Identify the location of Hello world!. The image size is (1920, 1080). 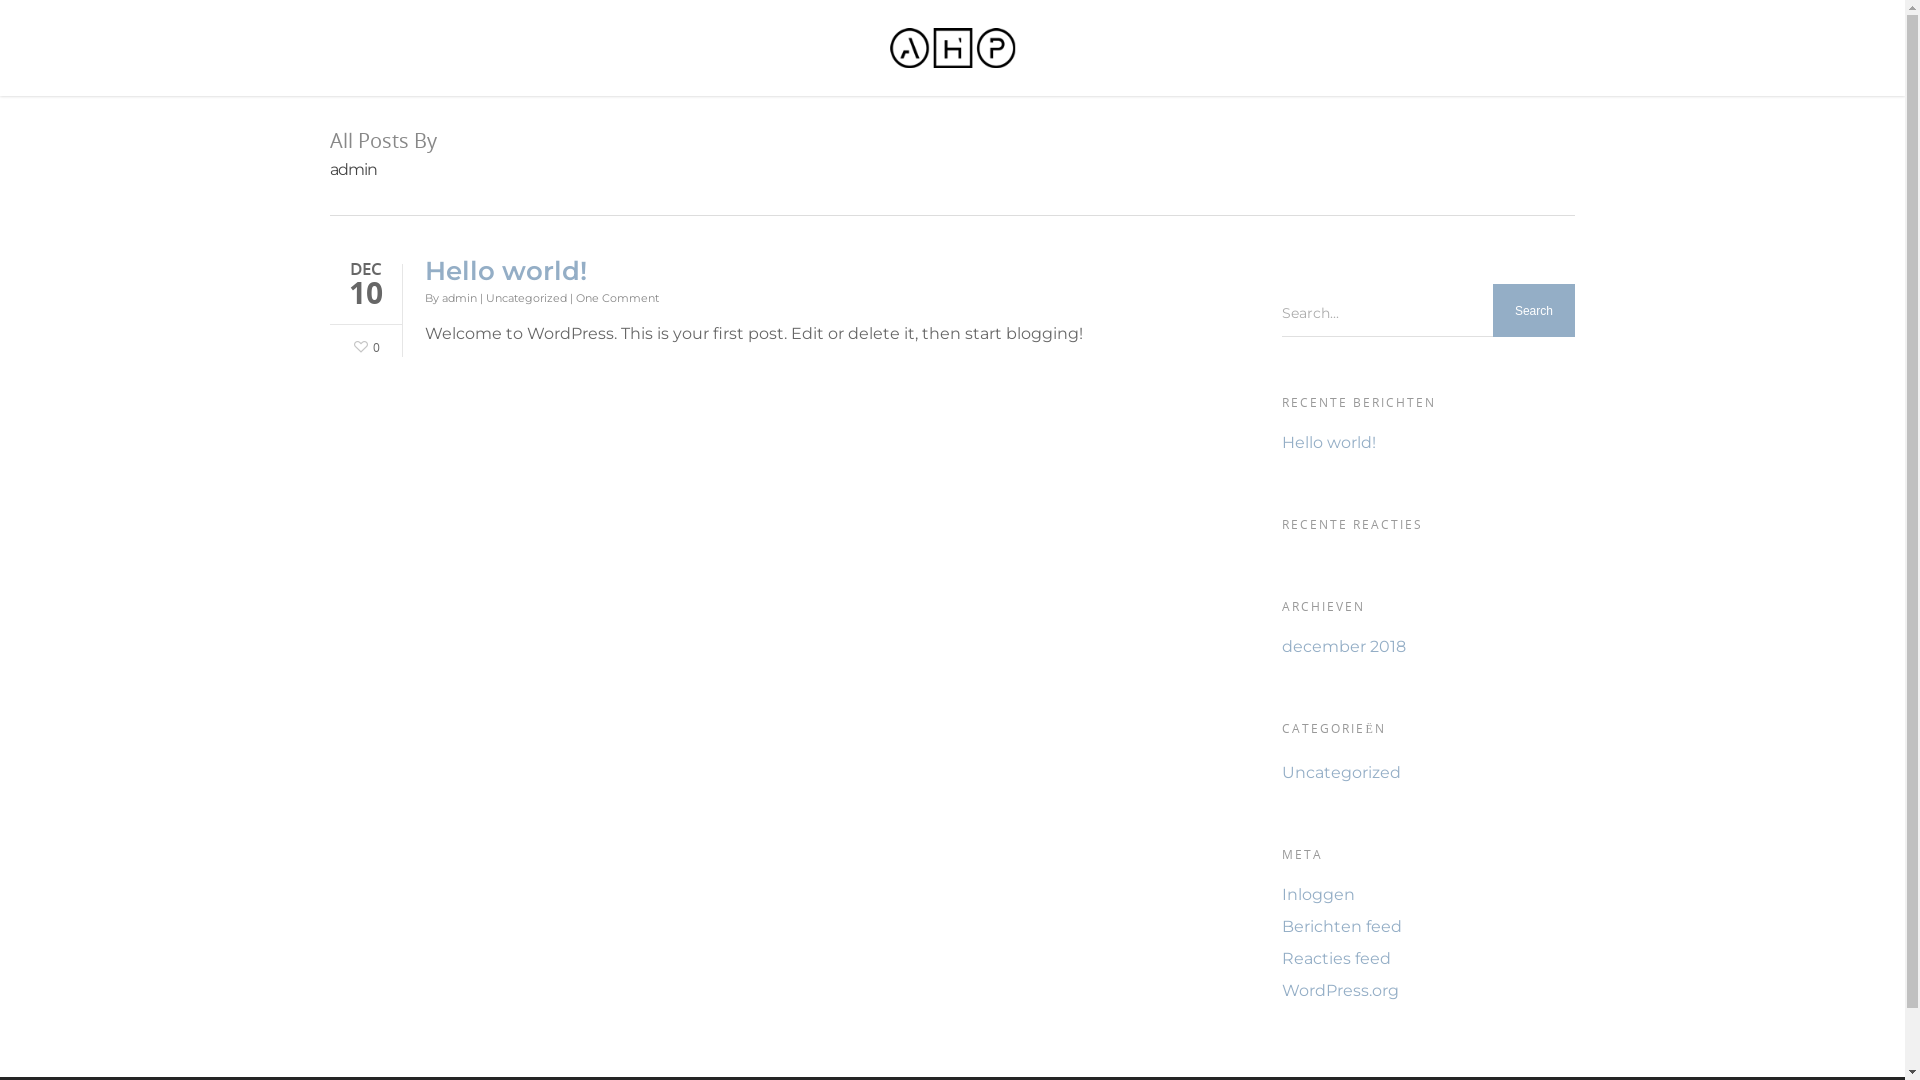
(1428, 443).